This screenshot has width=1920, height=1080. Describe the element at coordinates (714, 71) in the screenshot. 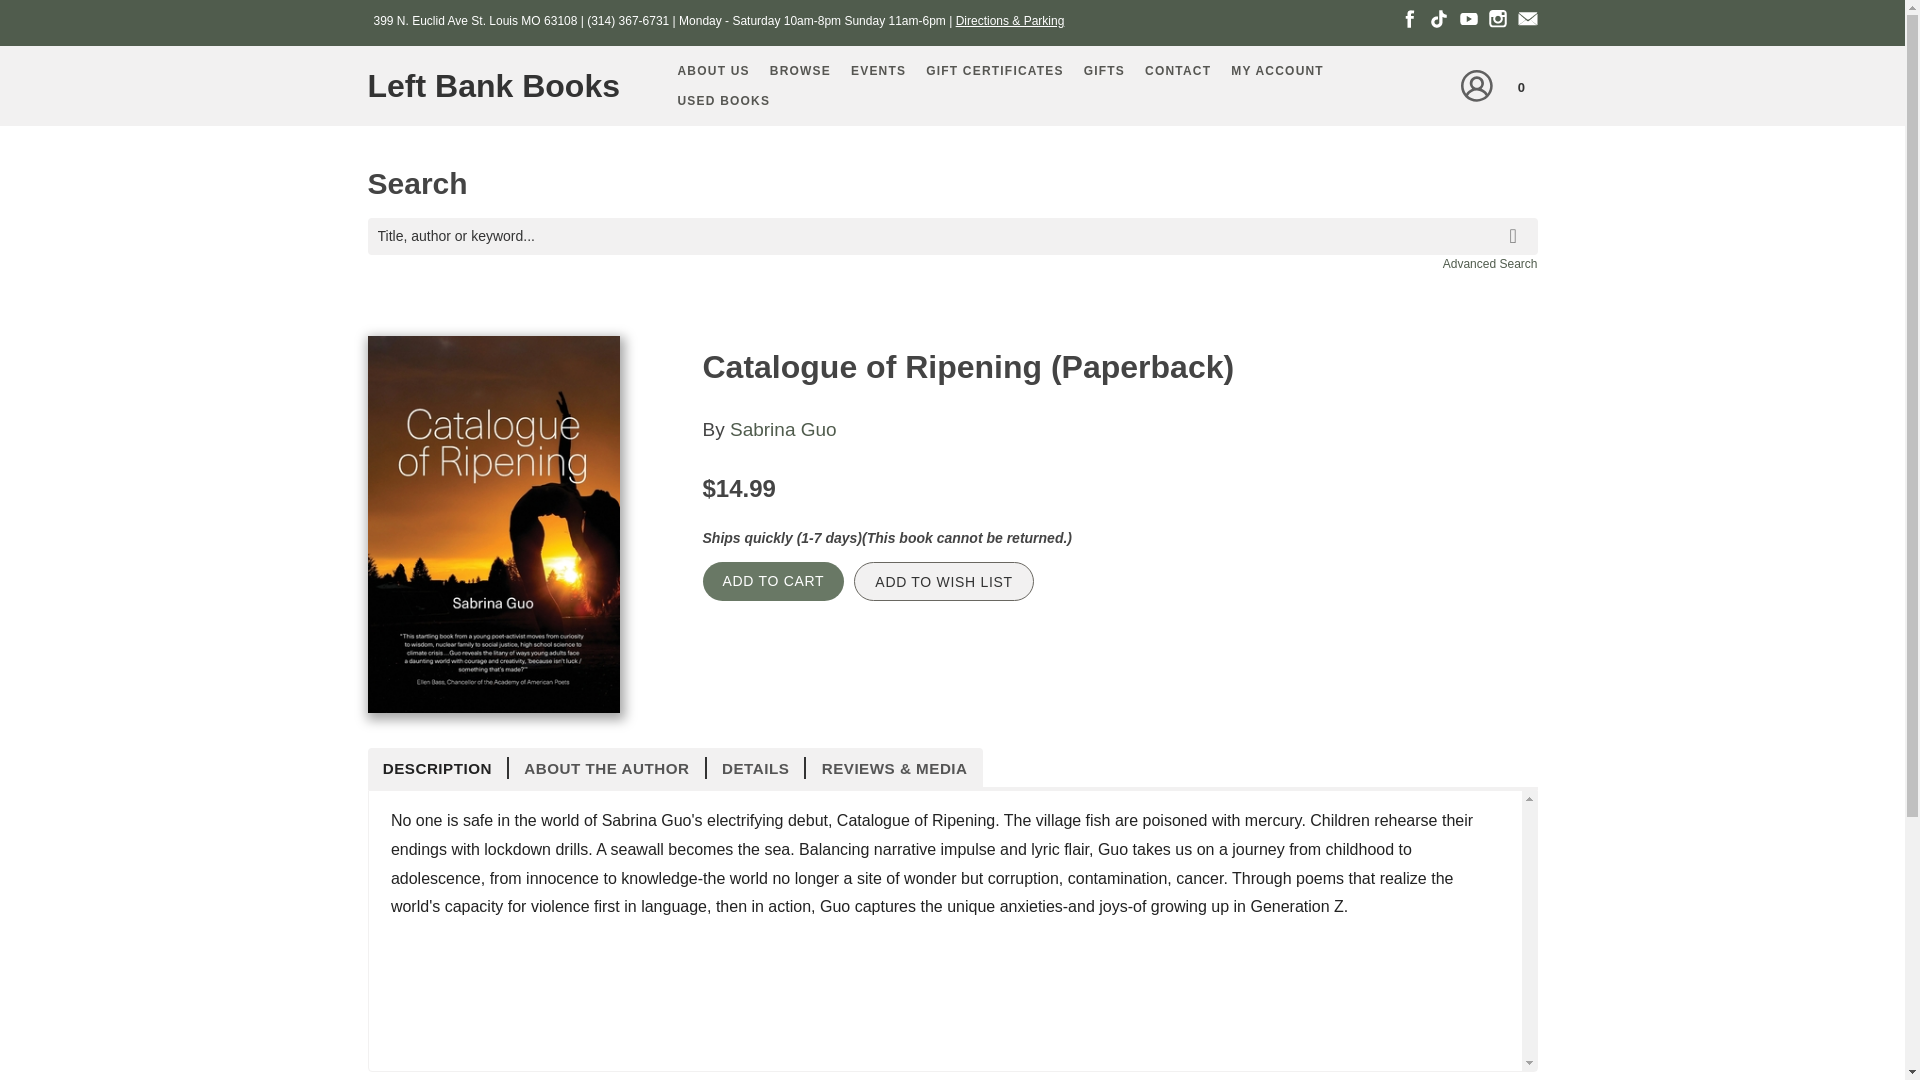

I see `ABOUT US` at that location.